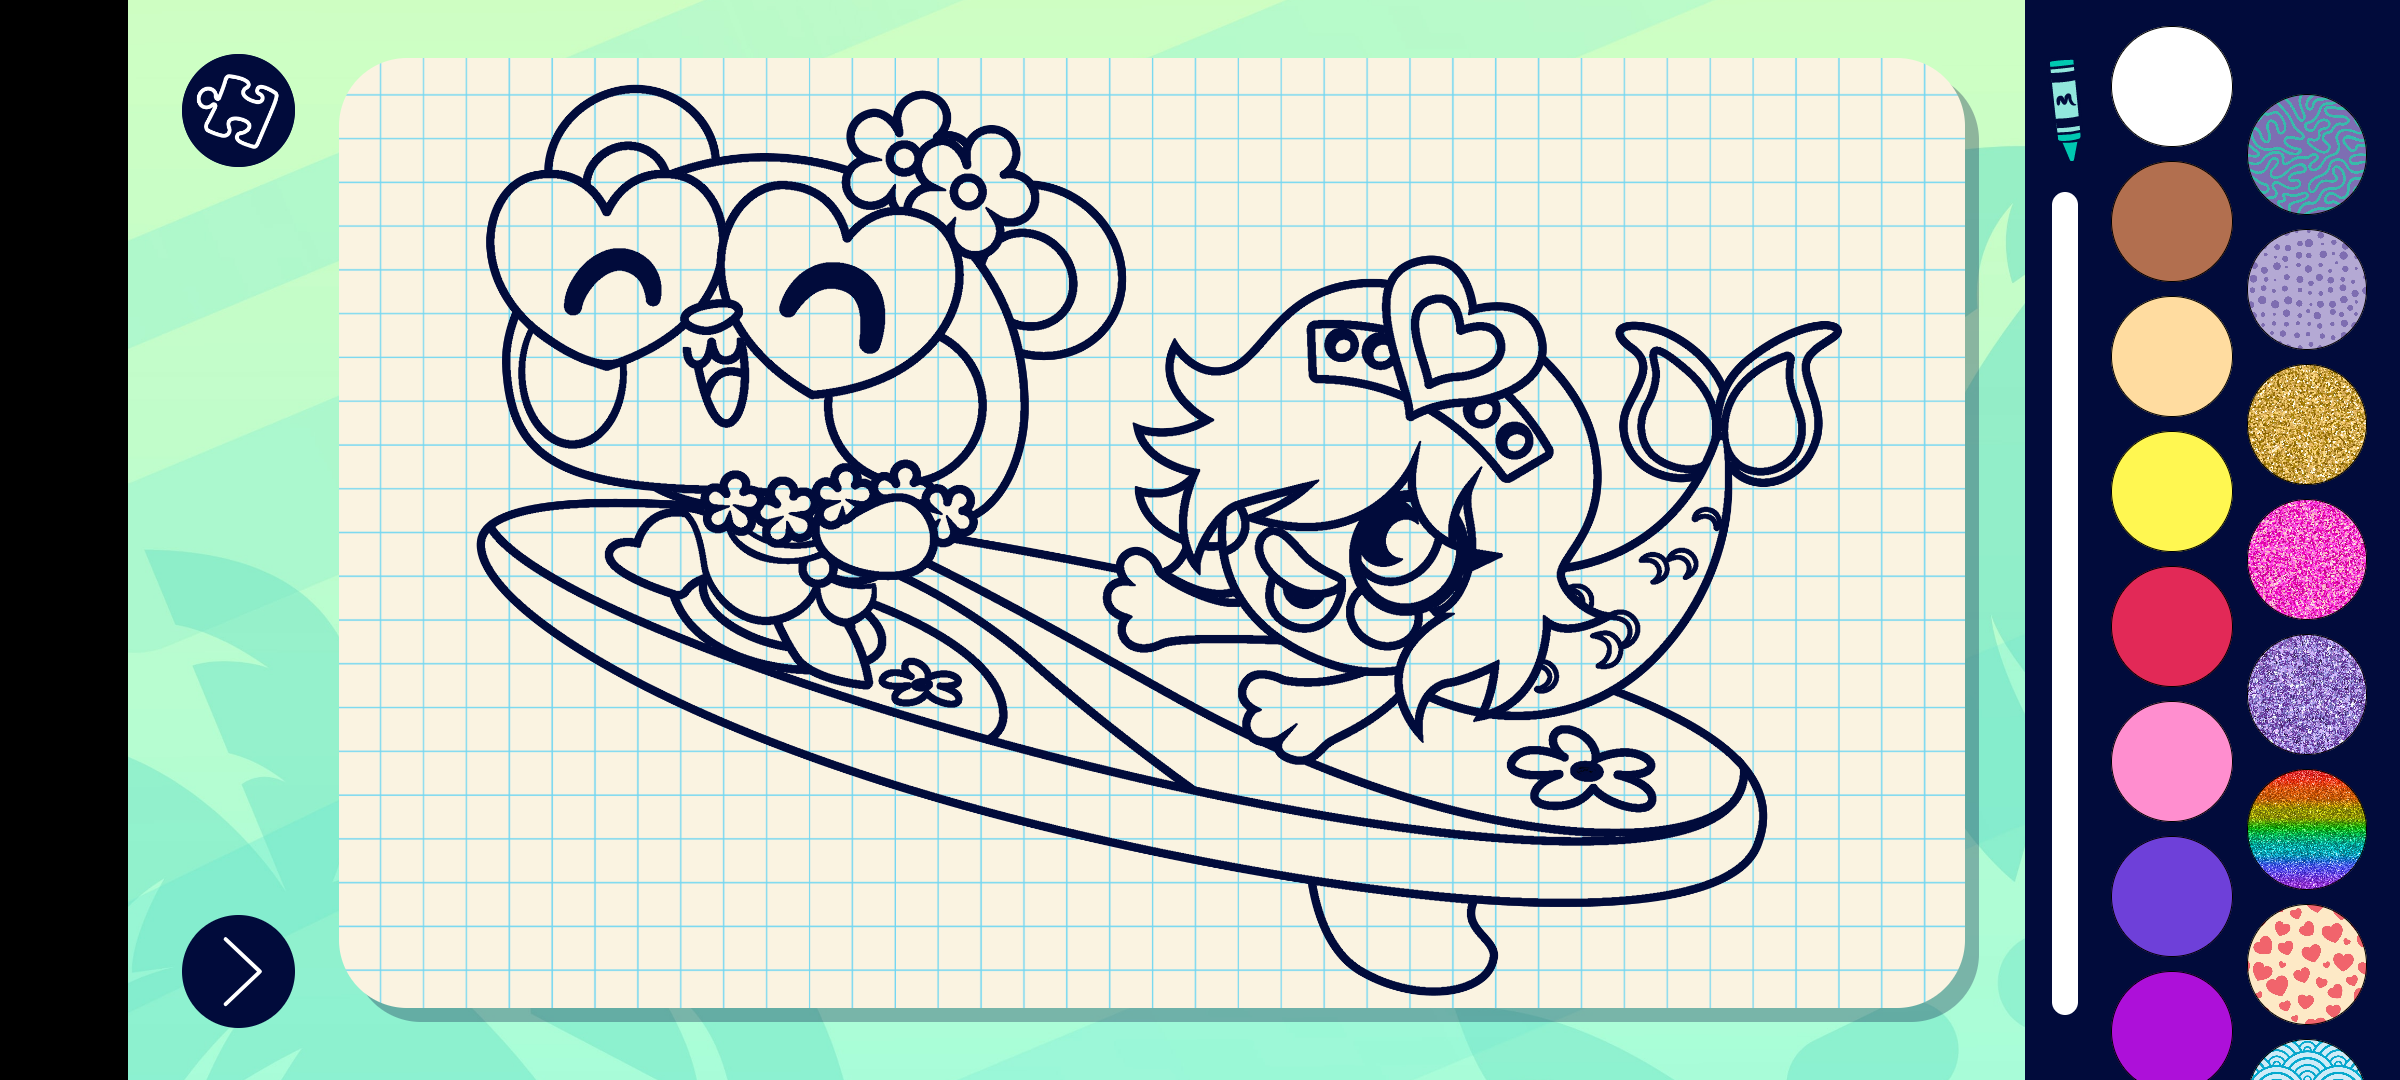 This screenshot has height=1080, width=2400. Describe the element at coordinates (2308, 290) in the screenshot. I see `coloring background` at that location.